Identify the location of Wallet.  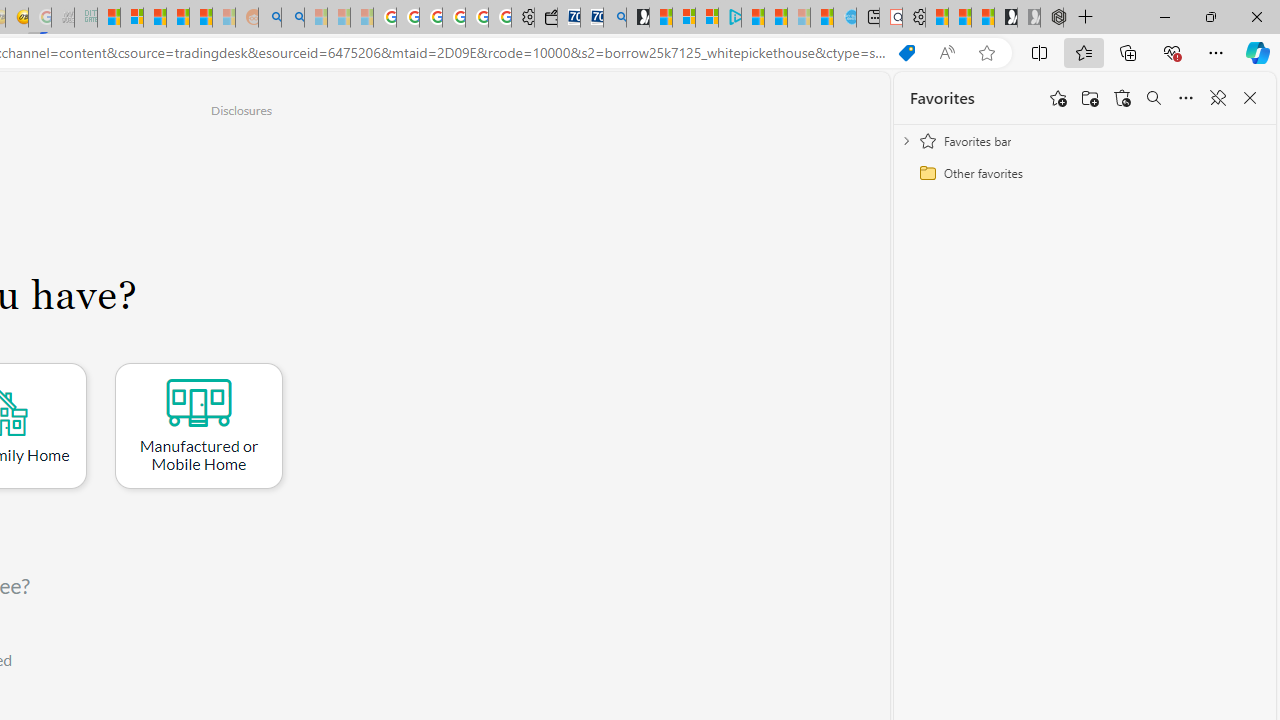
(546, 18).